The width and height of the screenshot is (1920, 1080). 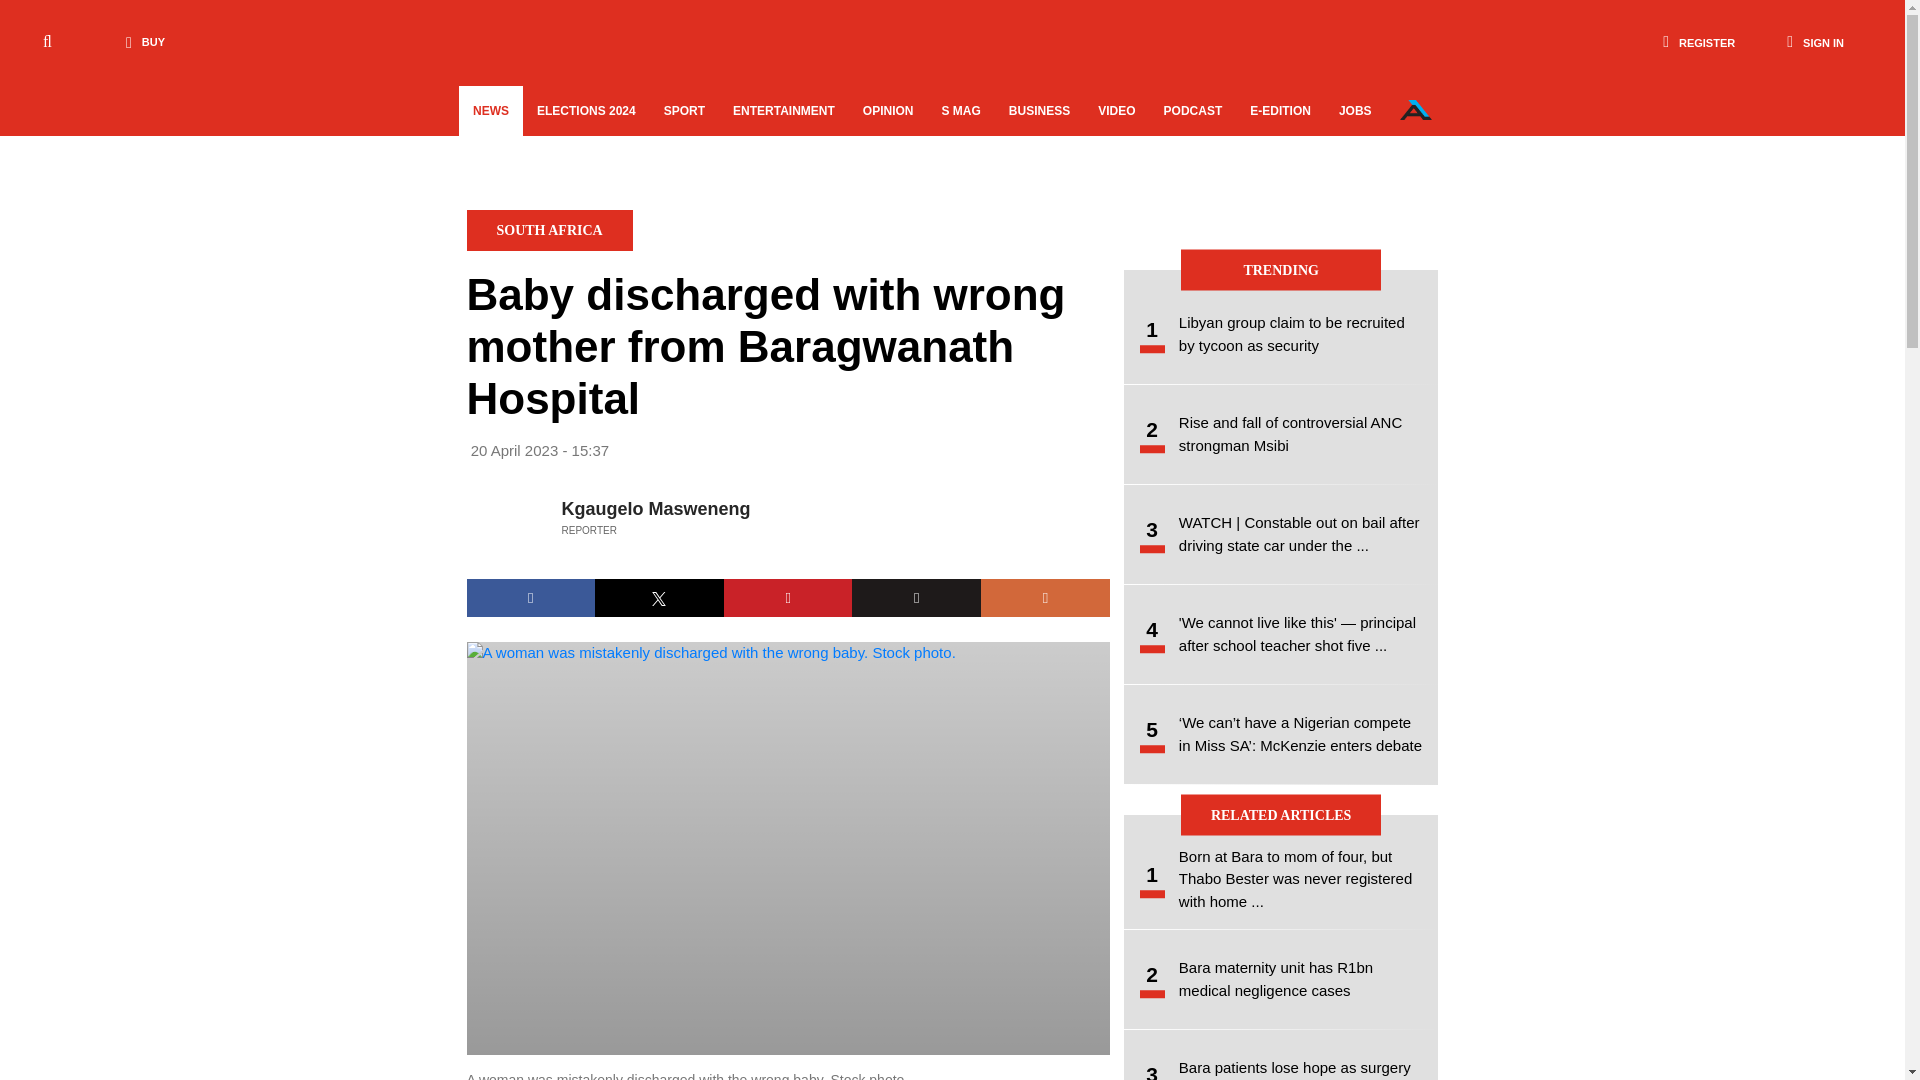 What do you see at coordinates (140, 42) in the screenshot?
I see `BUY` at bounding box center [140, 42].